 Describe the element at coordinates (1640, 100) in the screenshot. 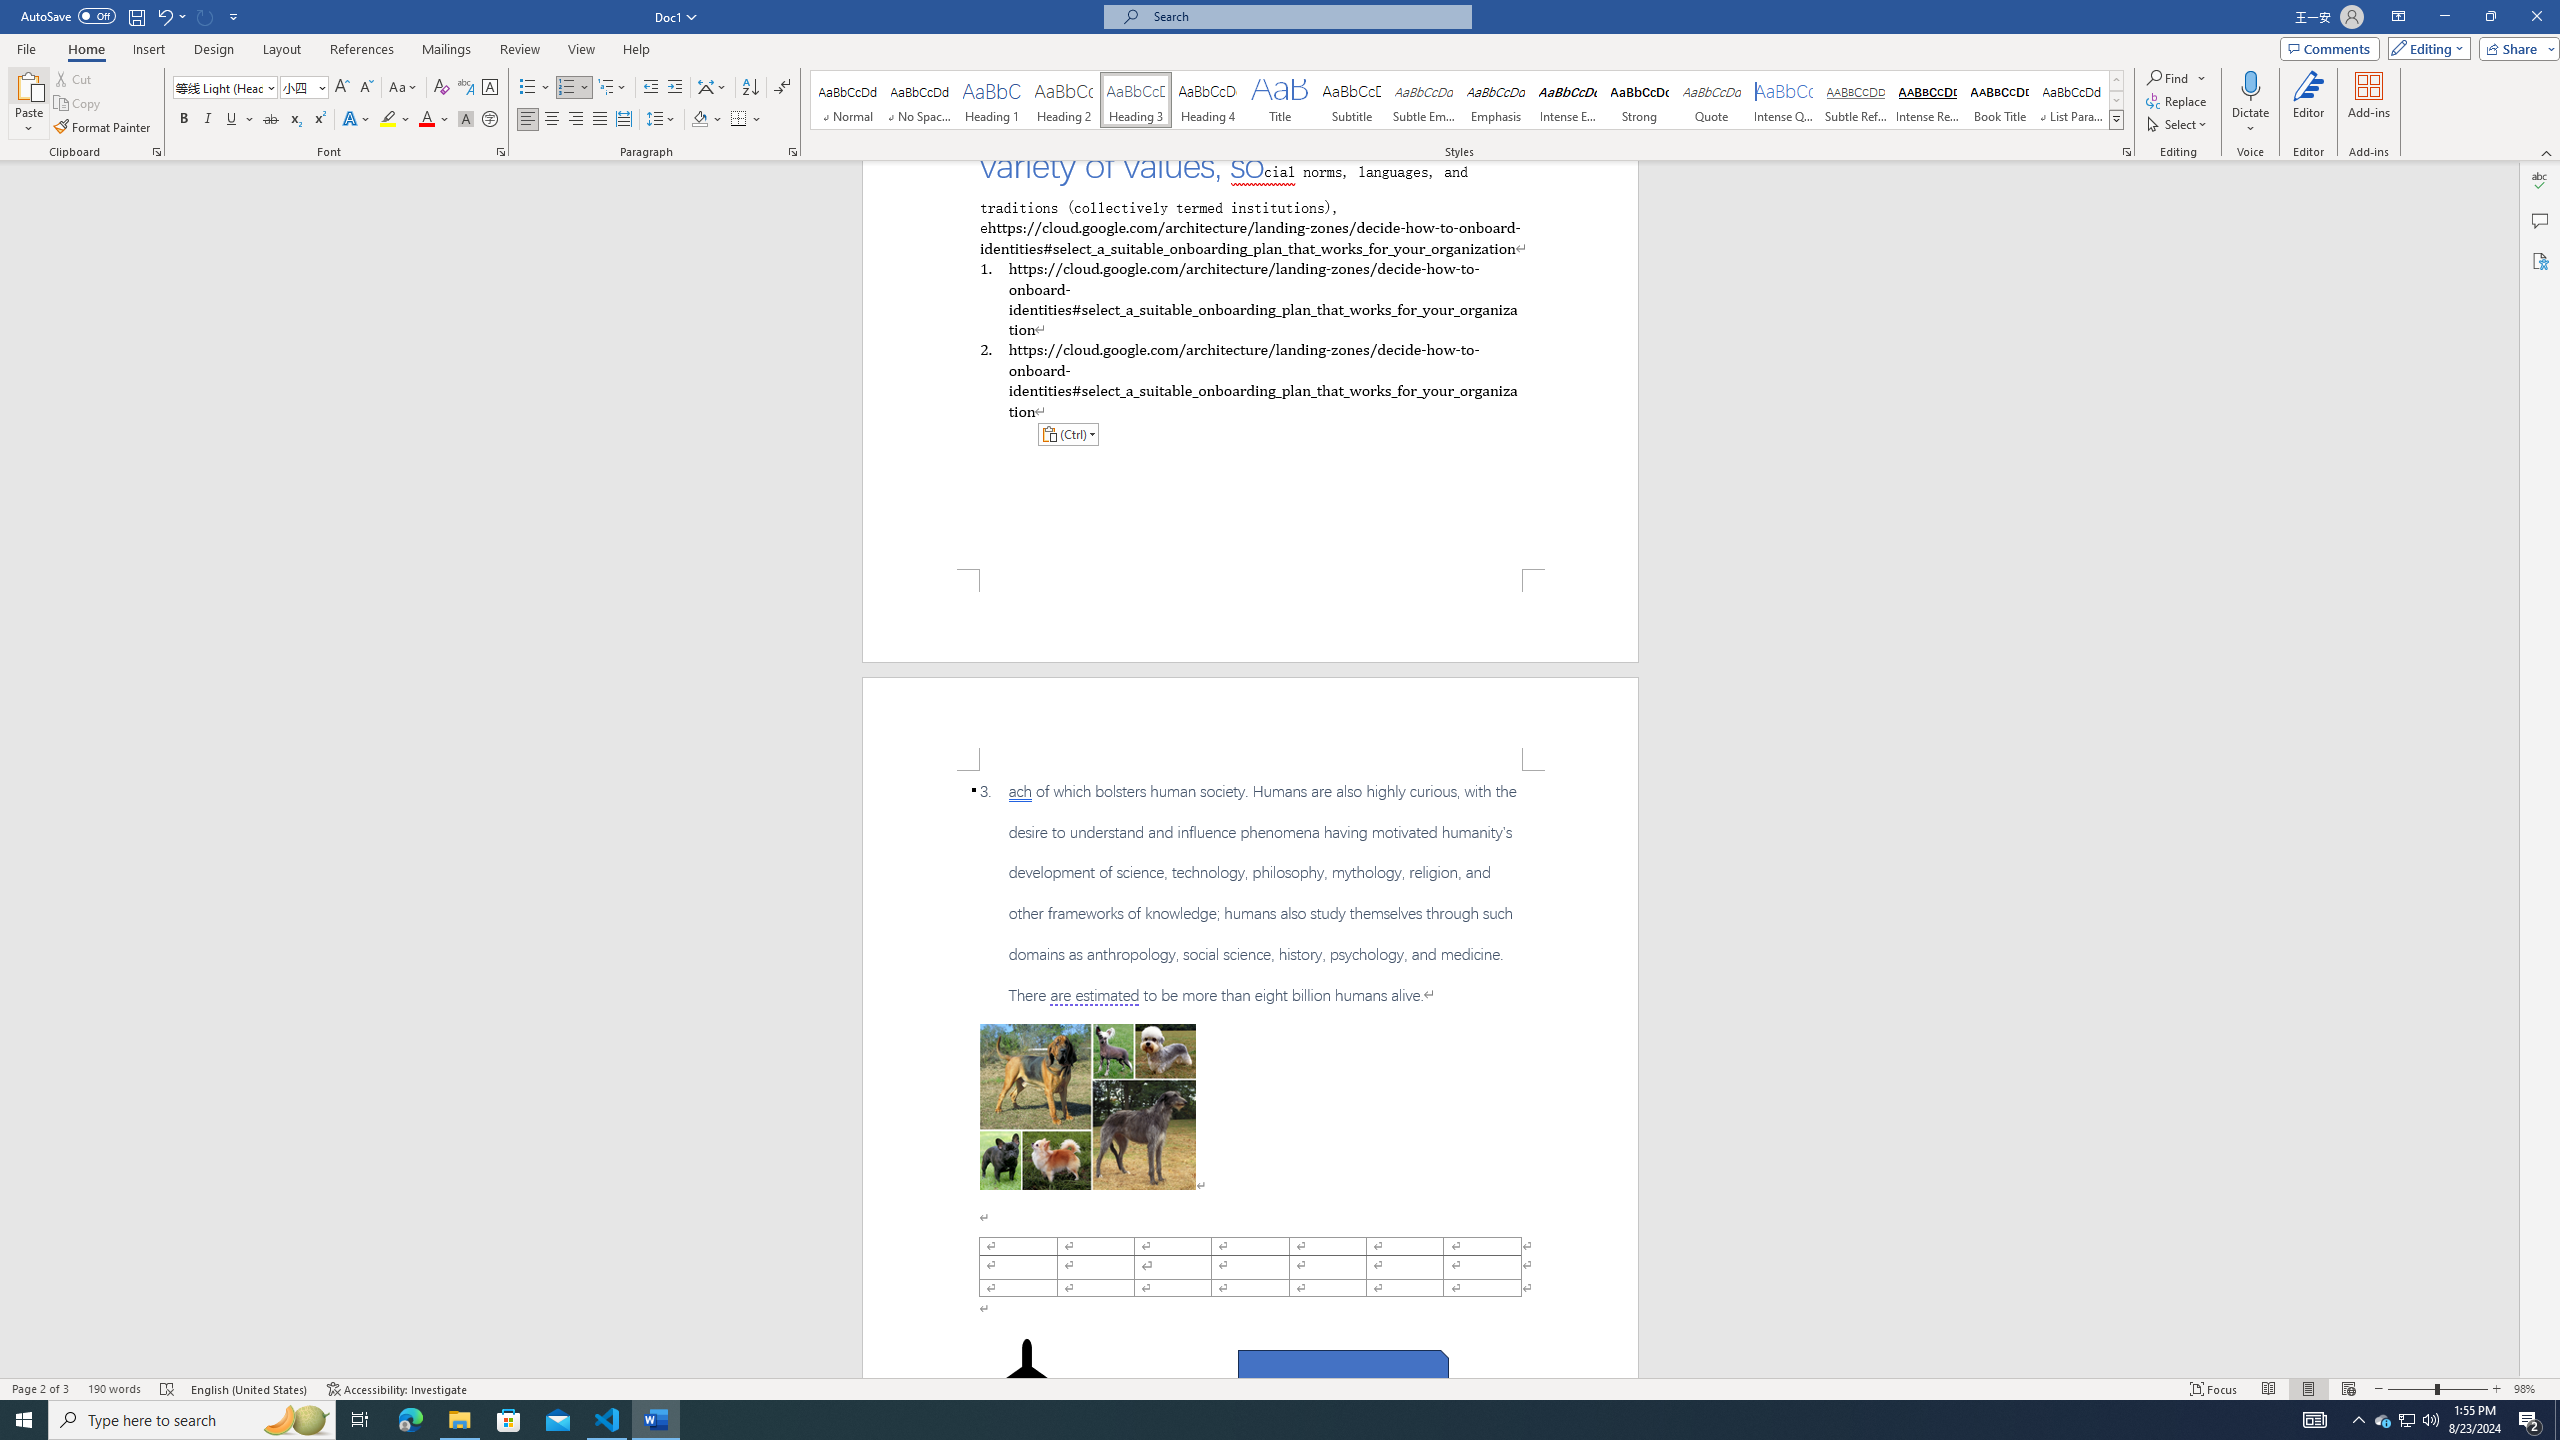

I see `Strong` at that location.